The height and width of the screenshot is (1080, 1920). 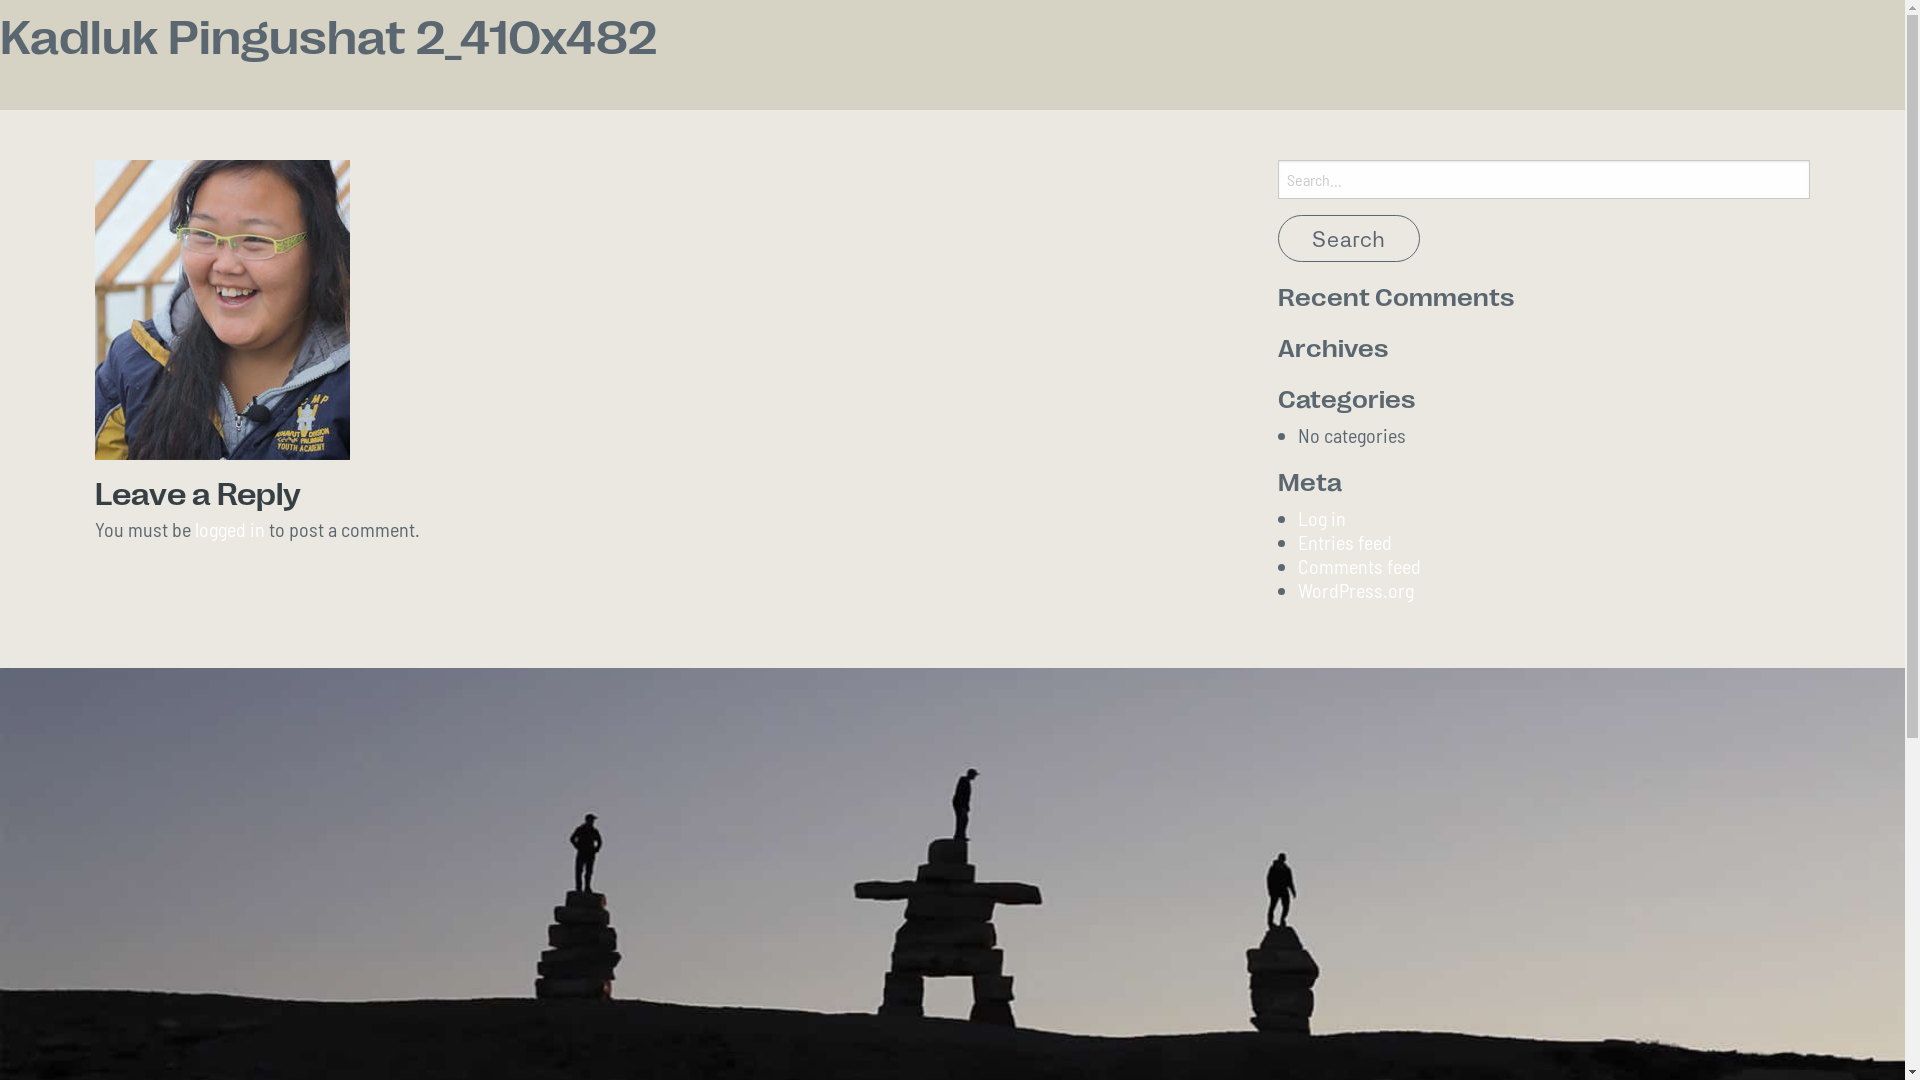 I want to click on Publications & Medias, so click(x=1307, y=55).